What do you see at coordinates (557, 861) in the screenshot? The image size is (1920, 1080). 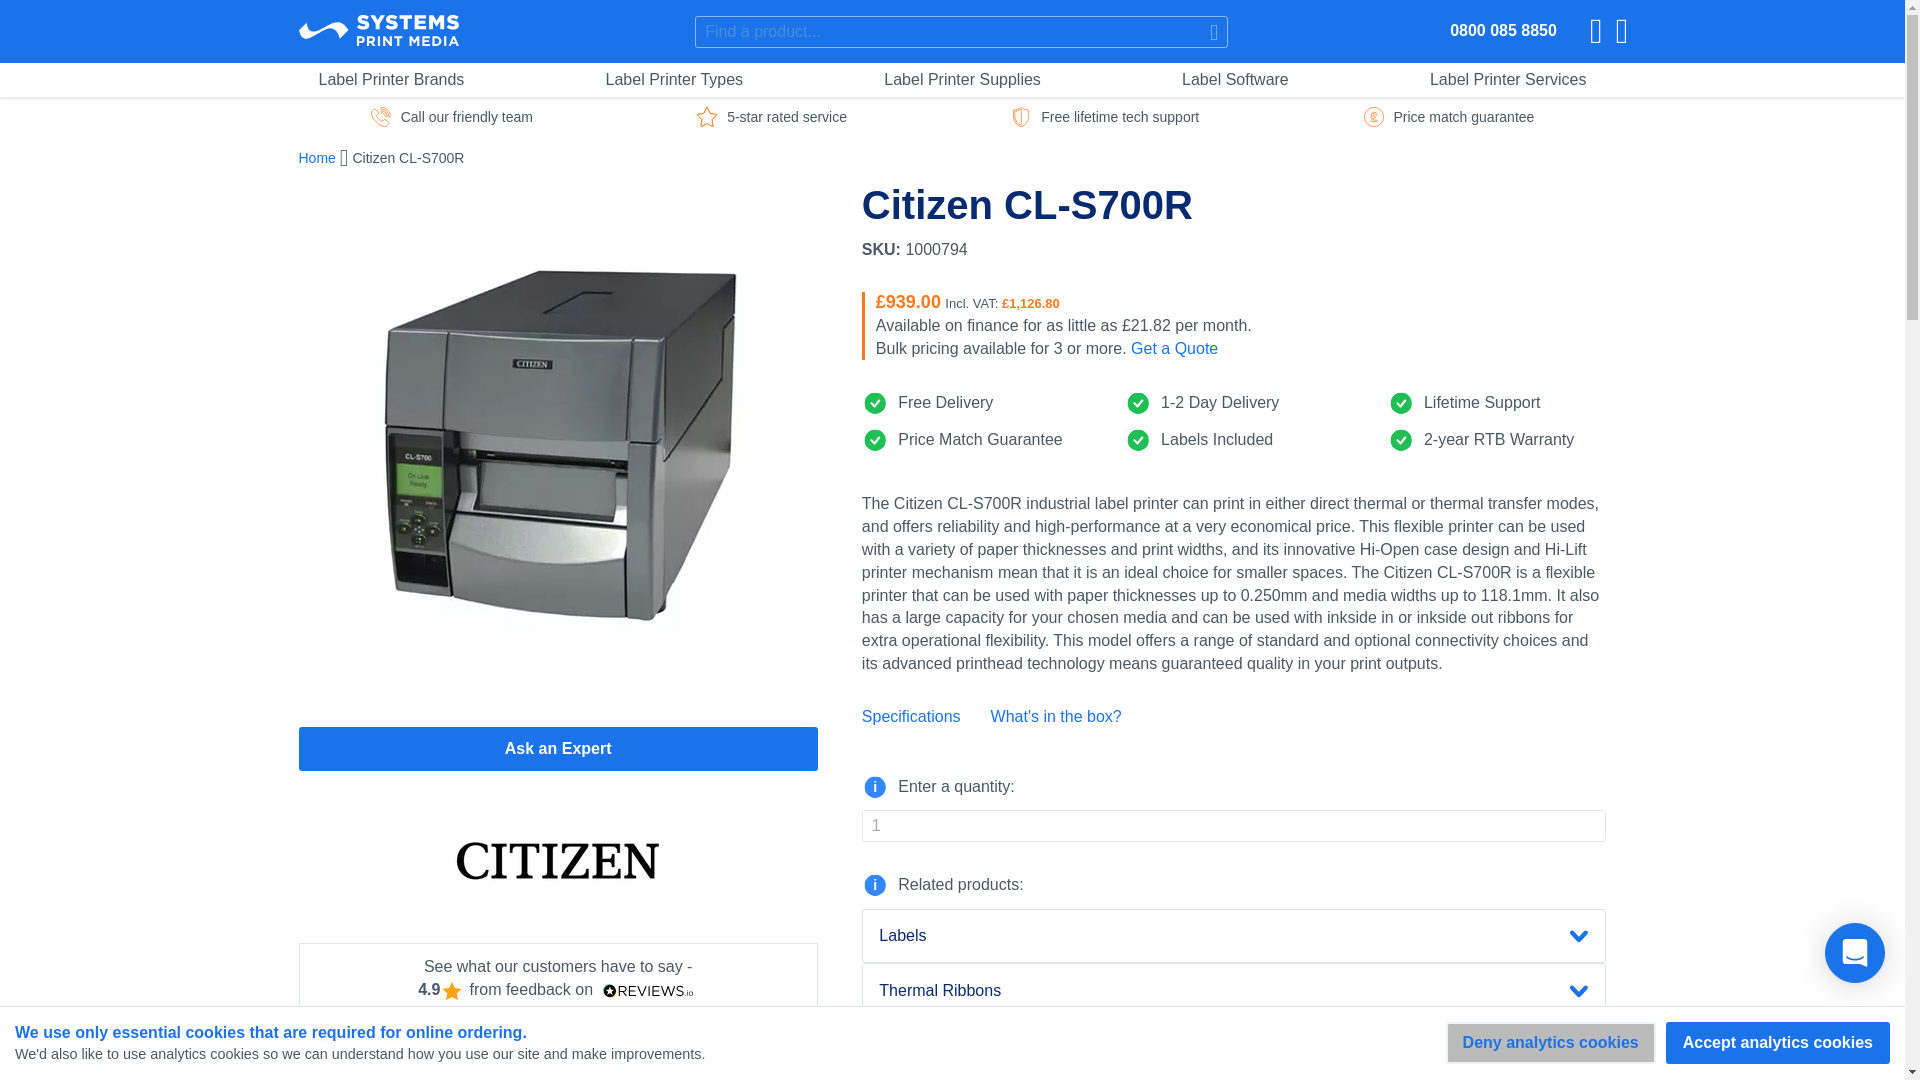 I see `Citizen Label Printers logo` at bounding box center [557, 861].